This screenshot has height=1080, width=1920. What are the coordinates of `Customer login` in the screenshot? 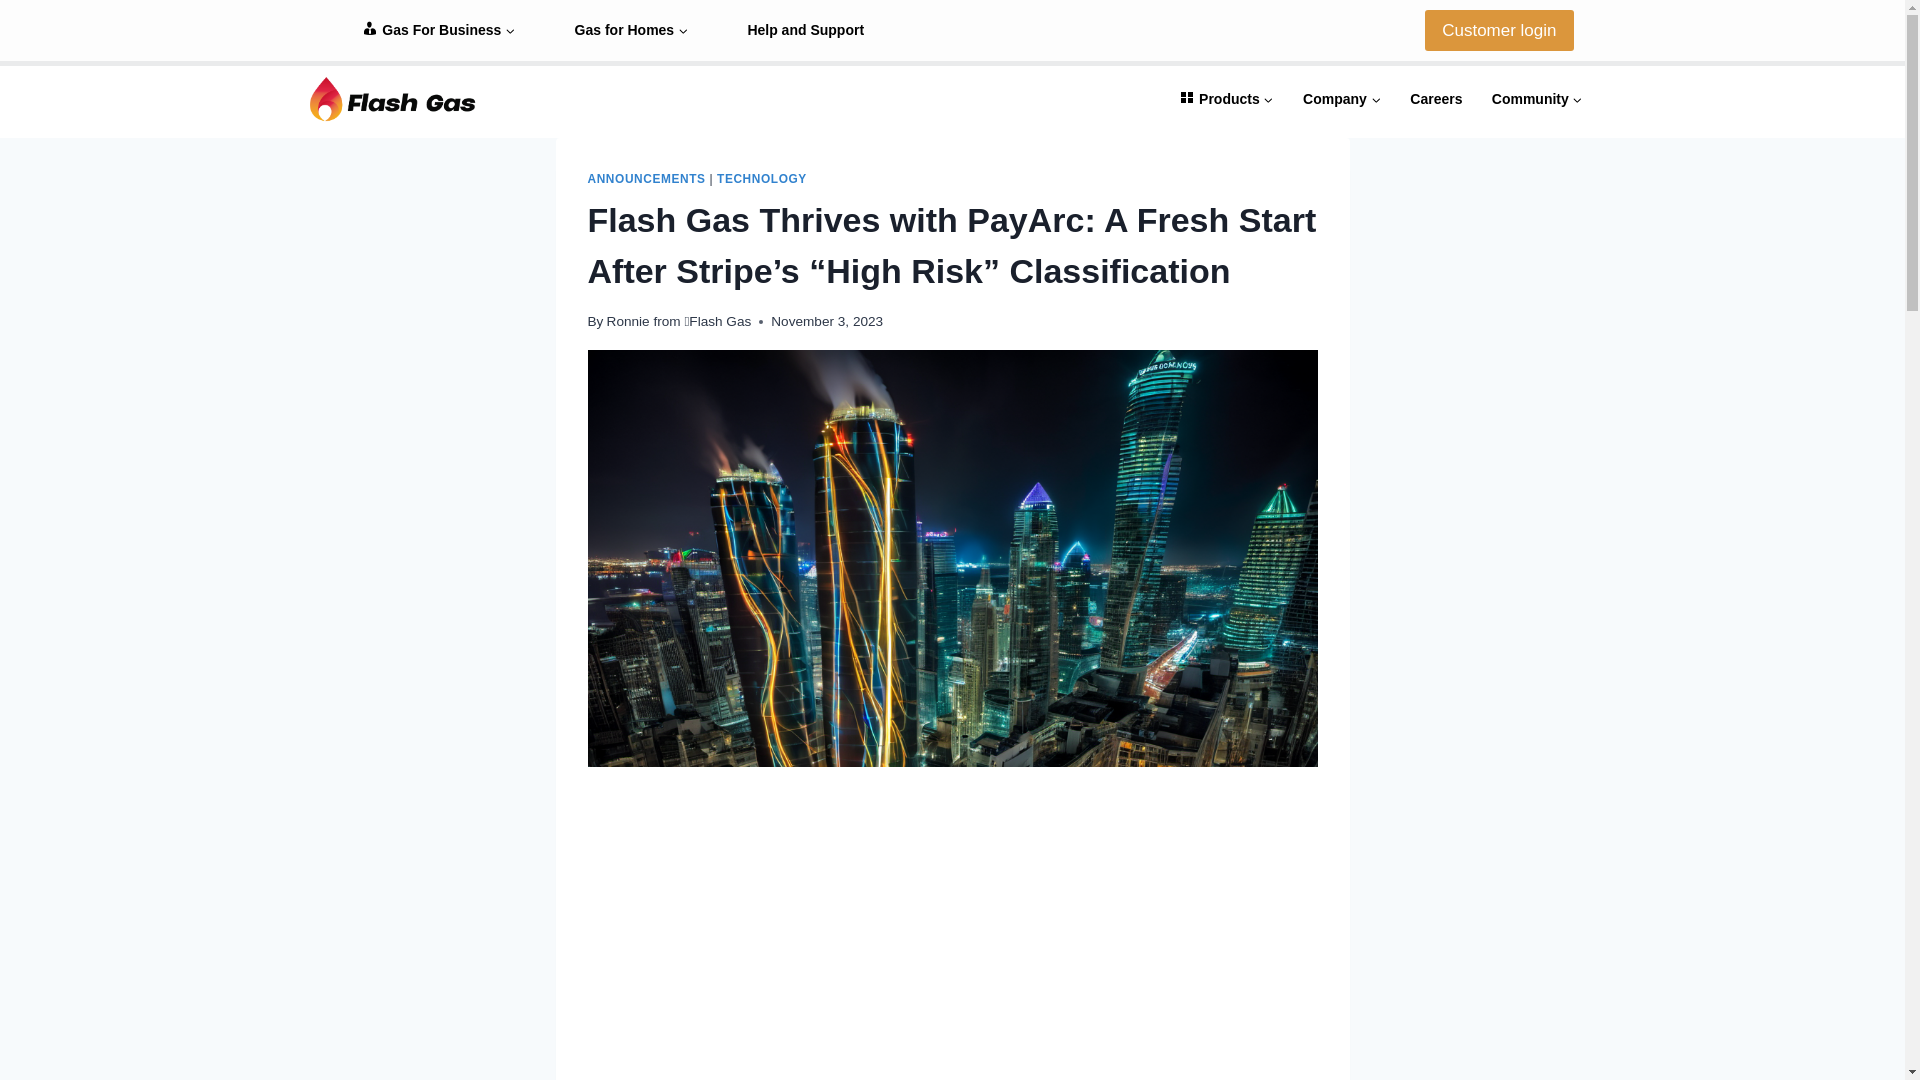 It's located at (1498, 30).